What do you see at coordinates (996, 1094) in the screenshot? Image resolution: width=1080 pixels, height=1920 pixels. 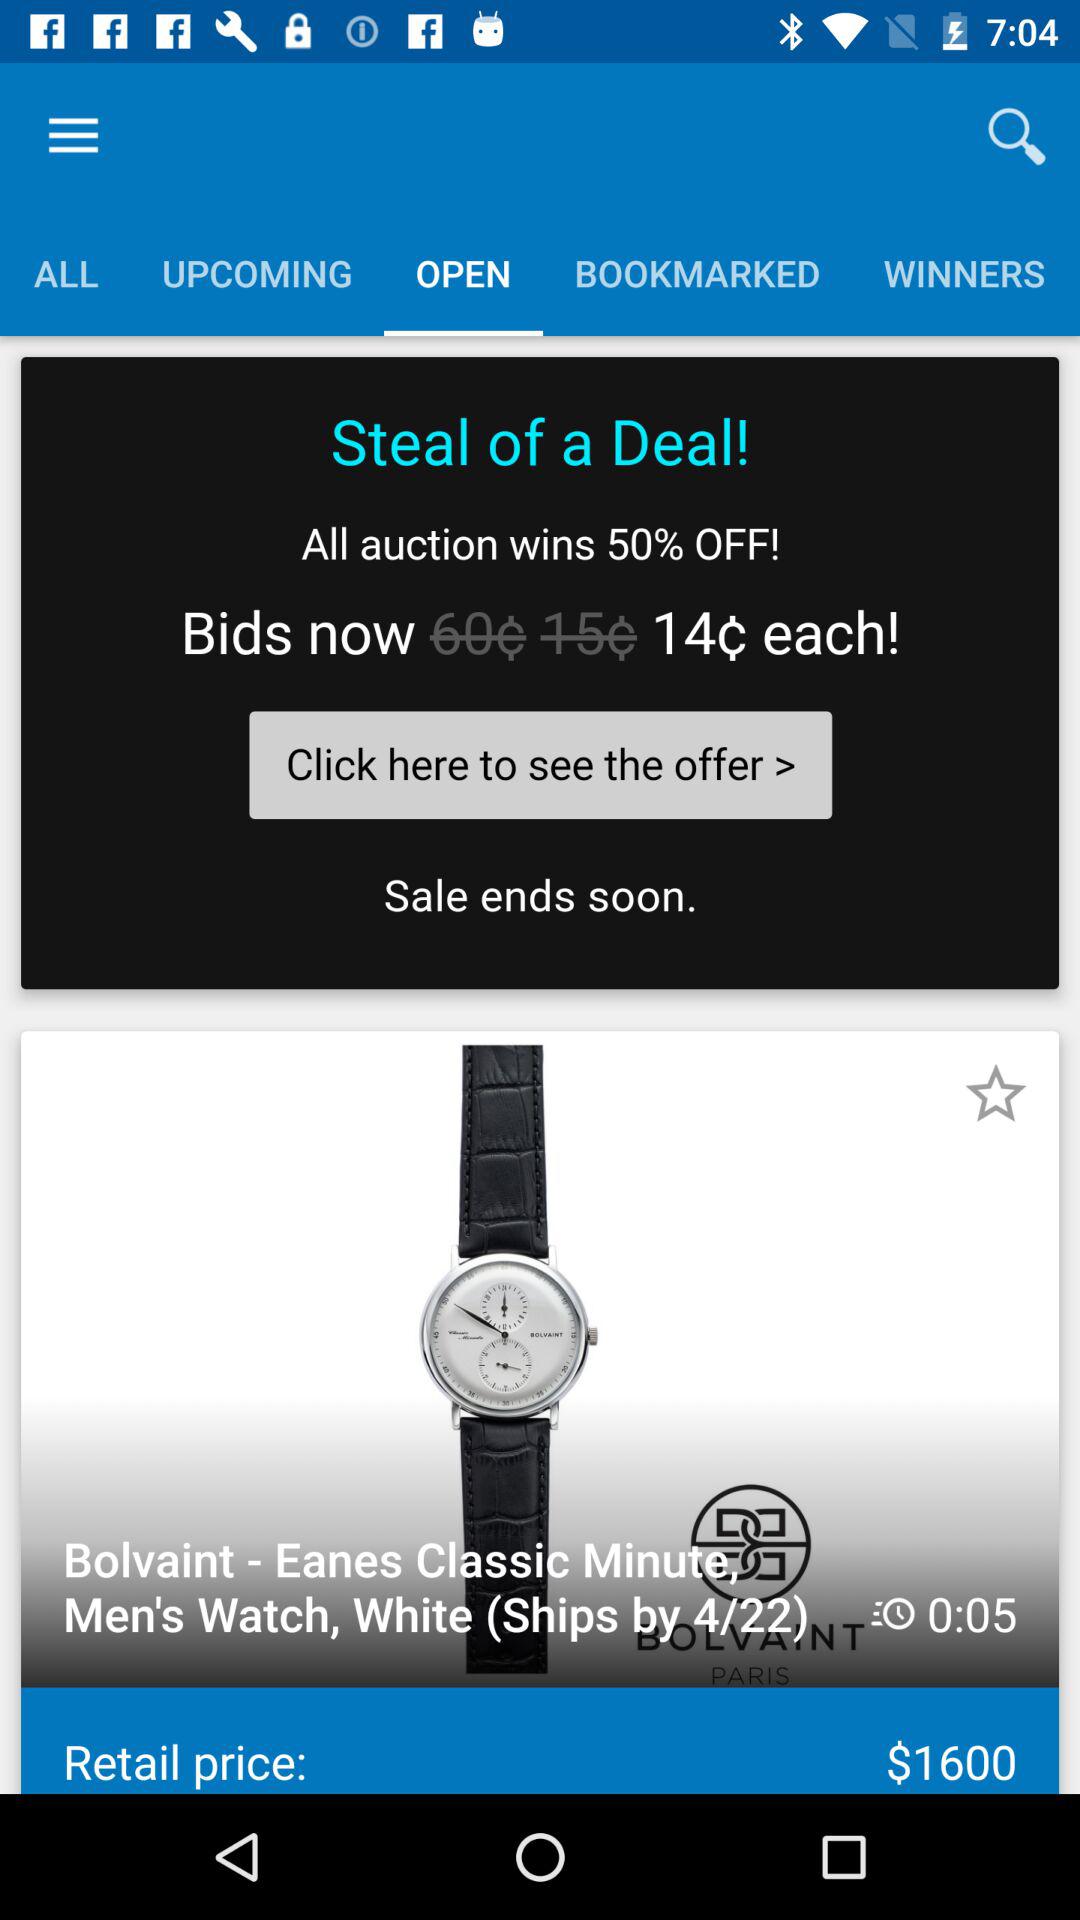 I see `add to favorites` at bounding box center [996, 1094].